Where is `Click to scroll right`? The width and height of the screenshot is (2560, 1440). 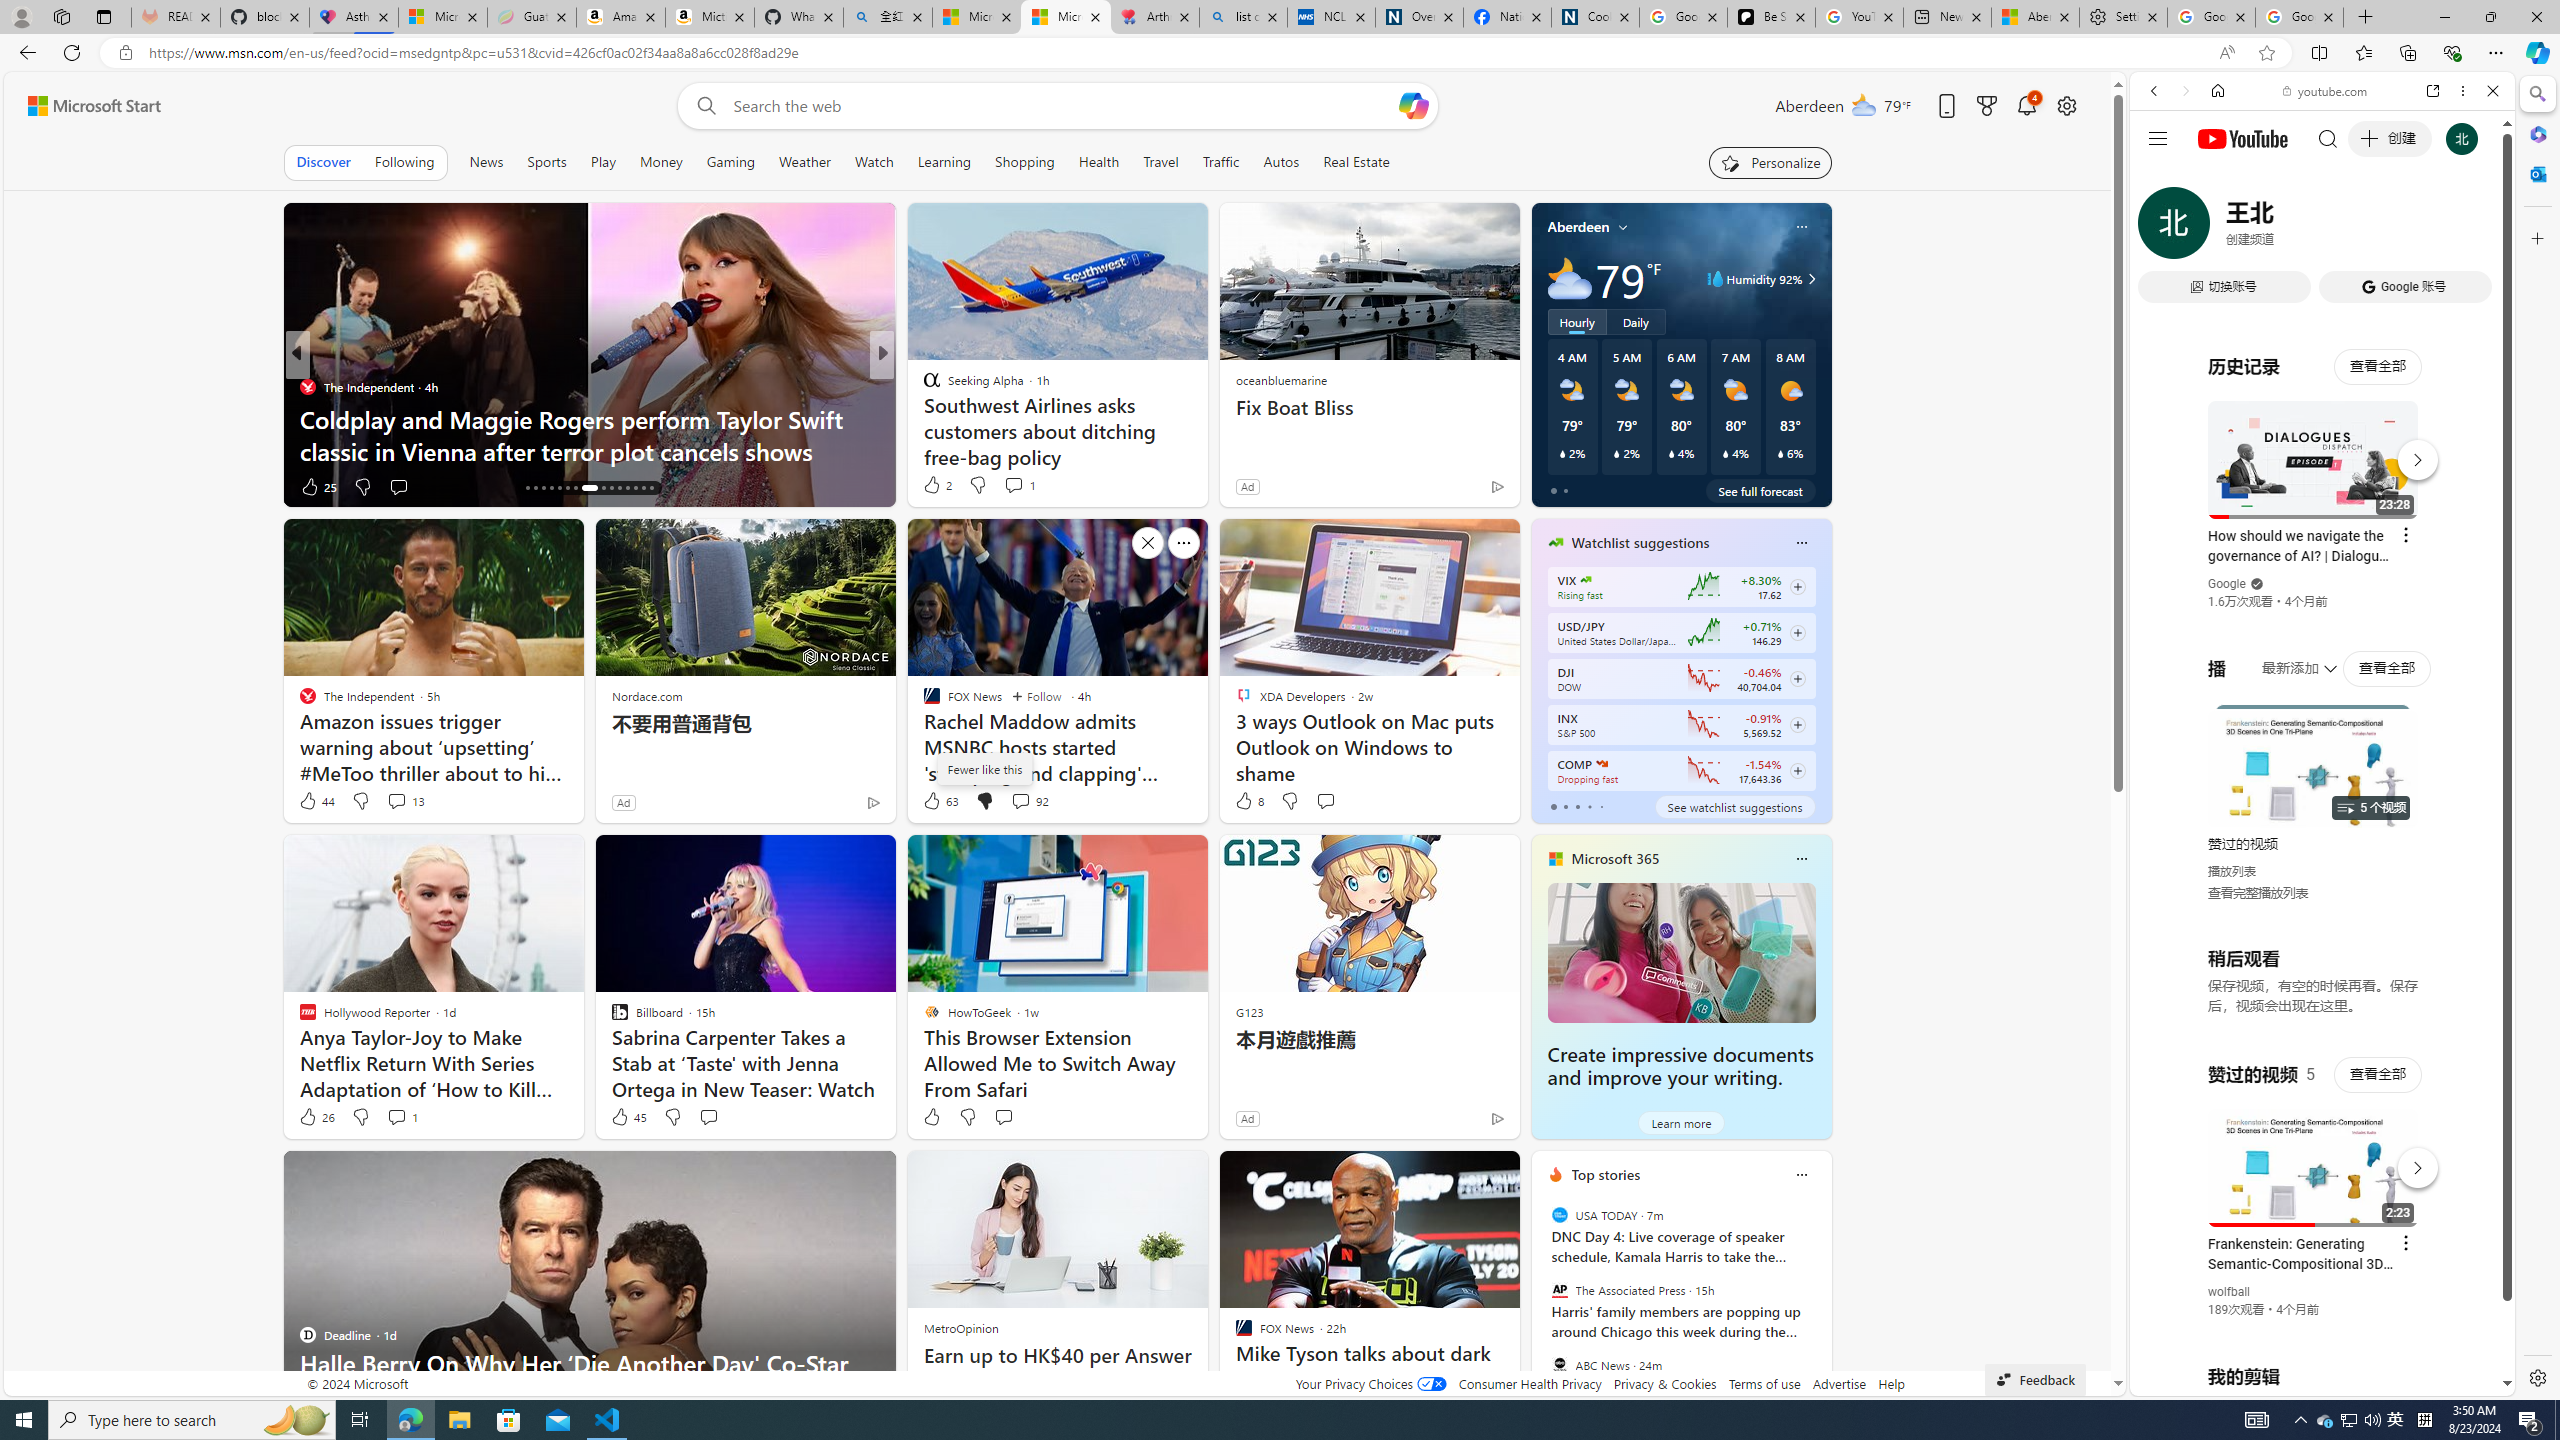
Click to scroll right is located at coordinates (2475, 803).